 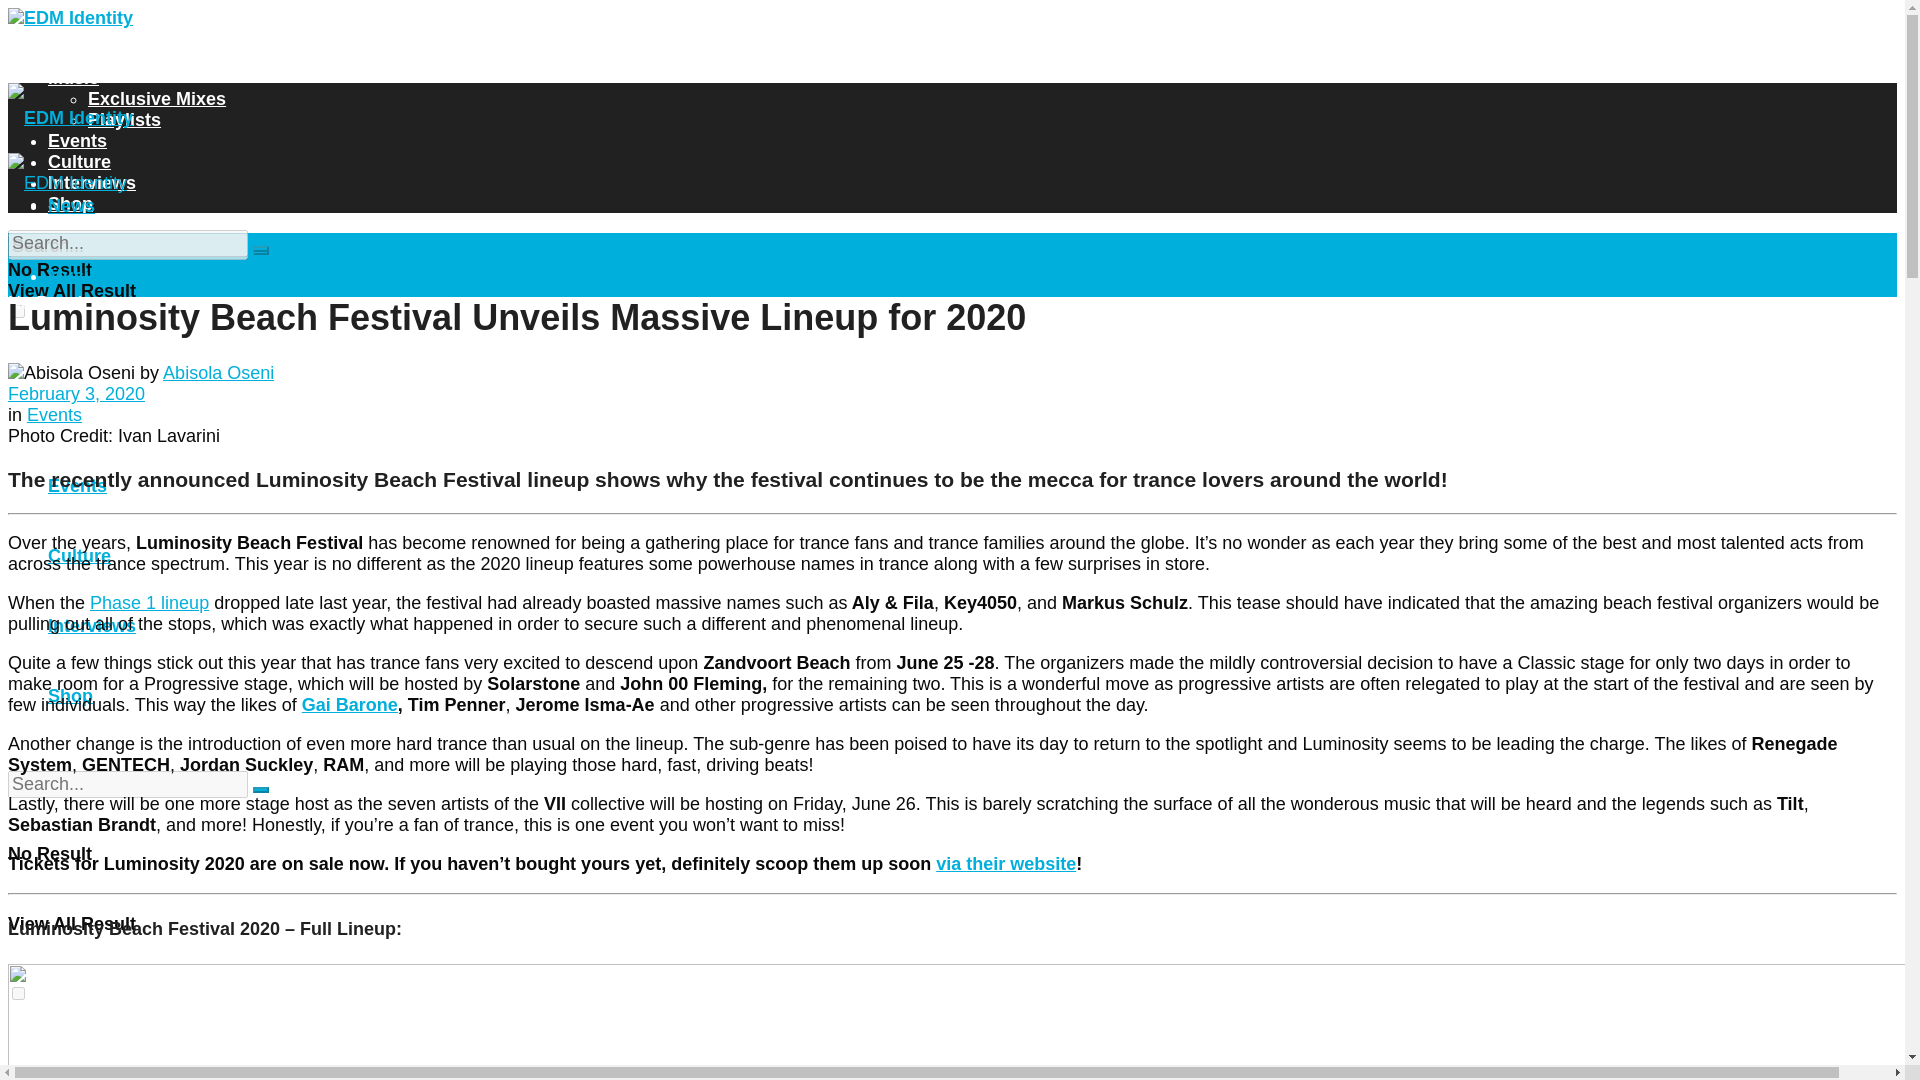 What do you see at coordinates (78, 140) in the screenshot?
I see `Events` at bounding box center [78, 140].